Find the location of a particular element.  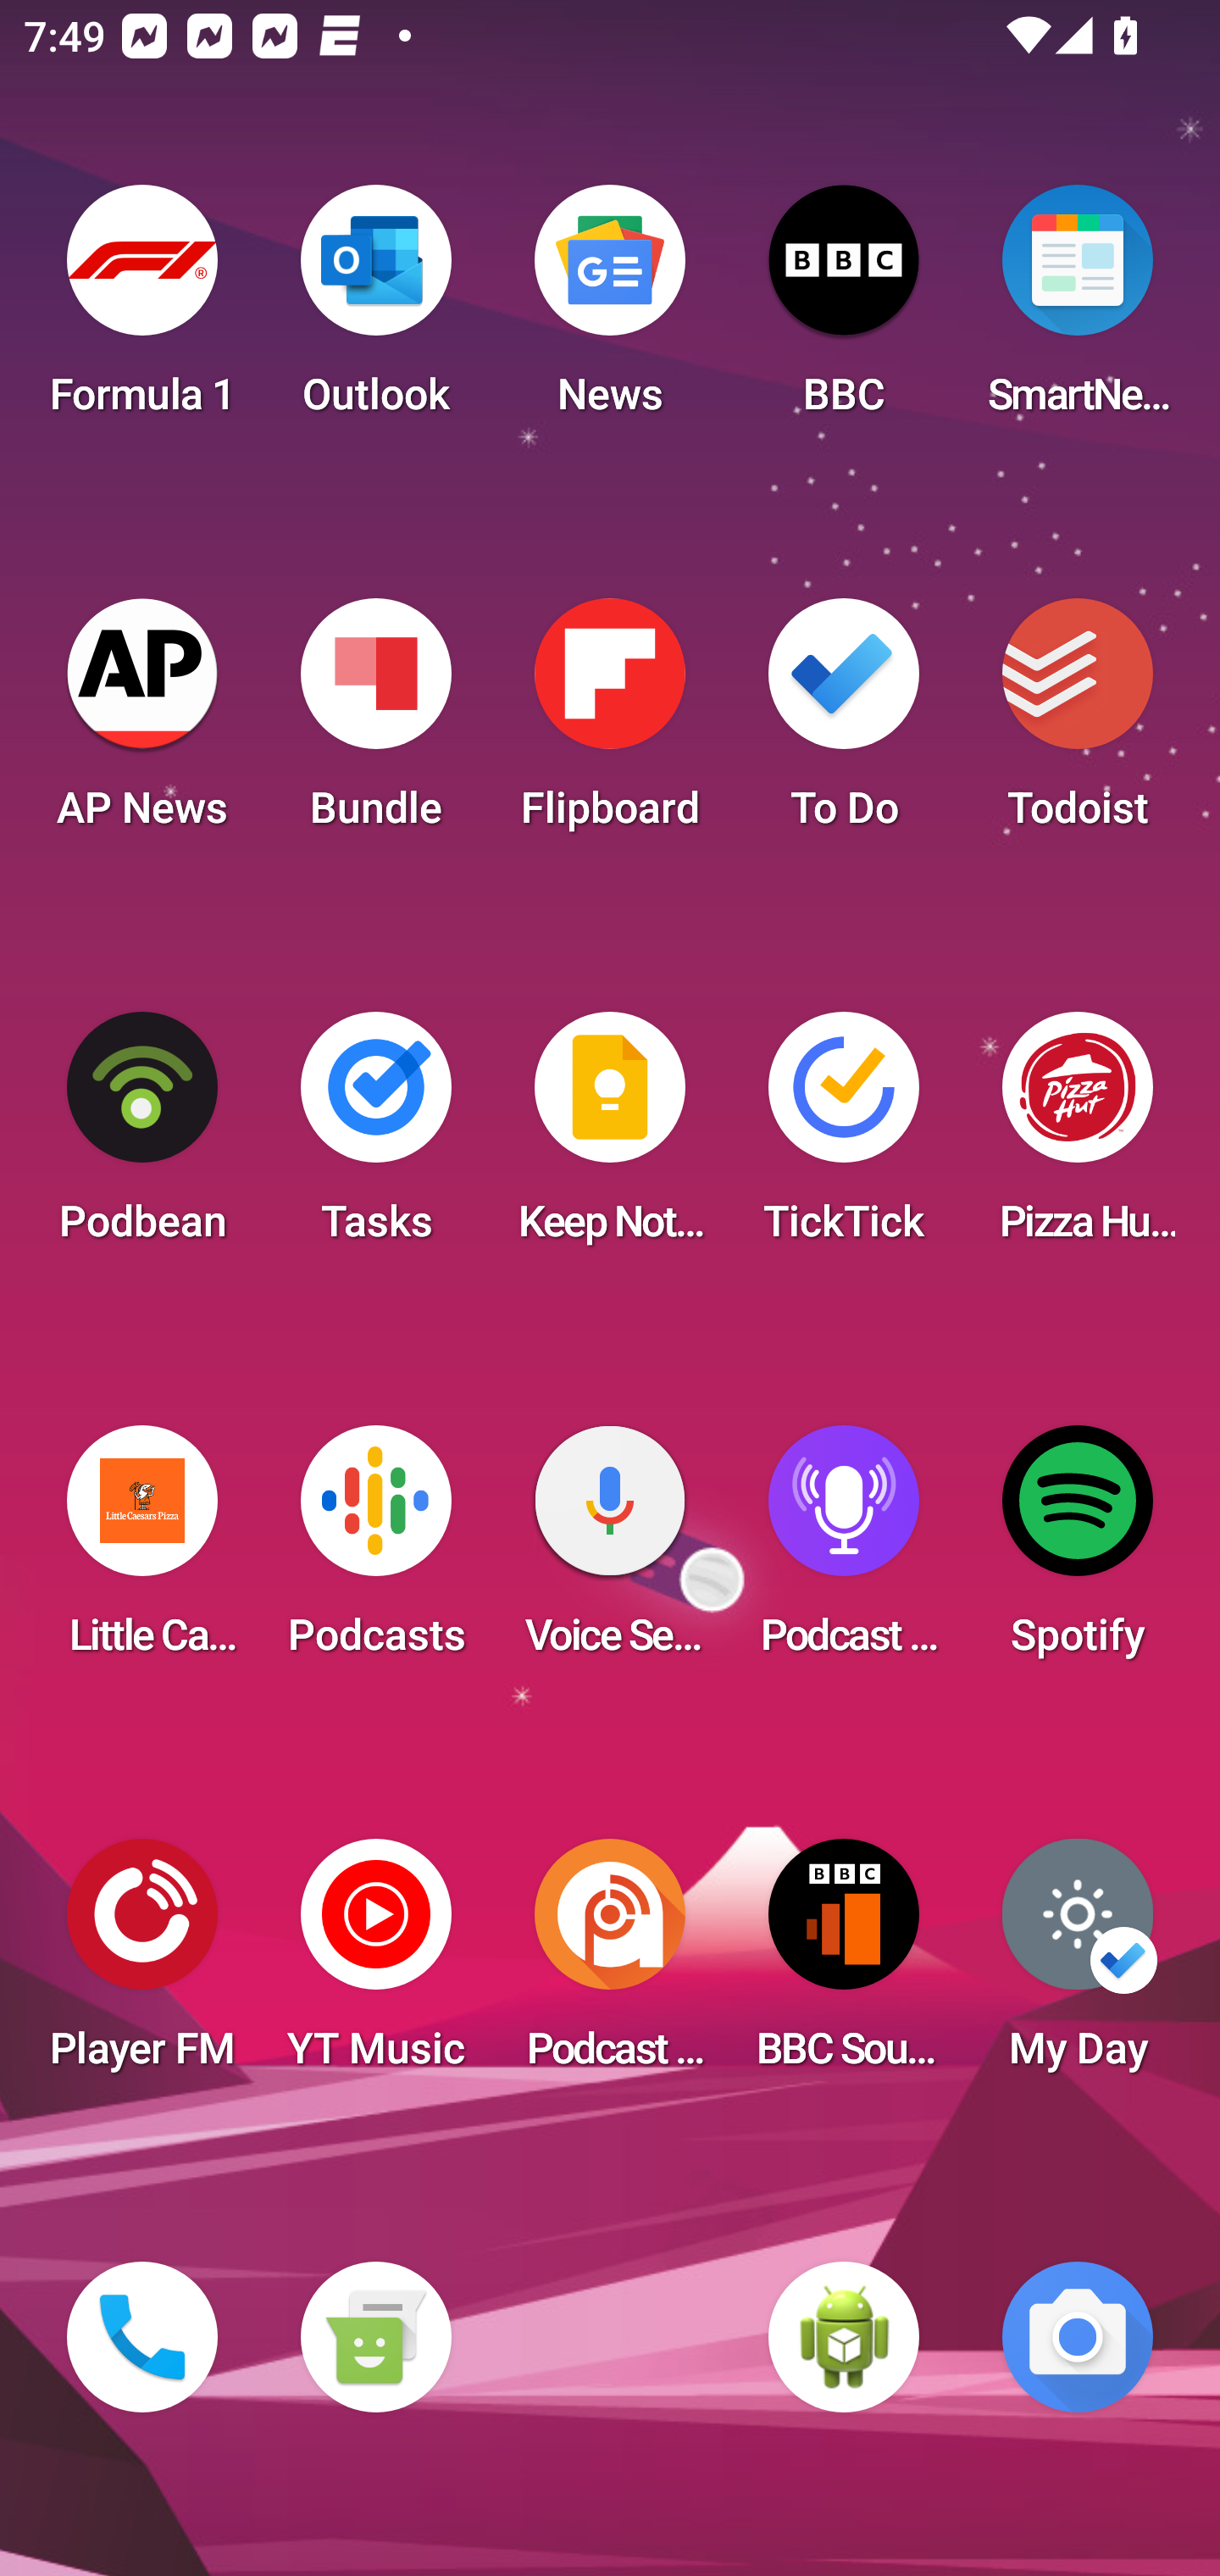

Podcast Addict is located at coordinates (610, 1964).